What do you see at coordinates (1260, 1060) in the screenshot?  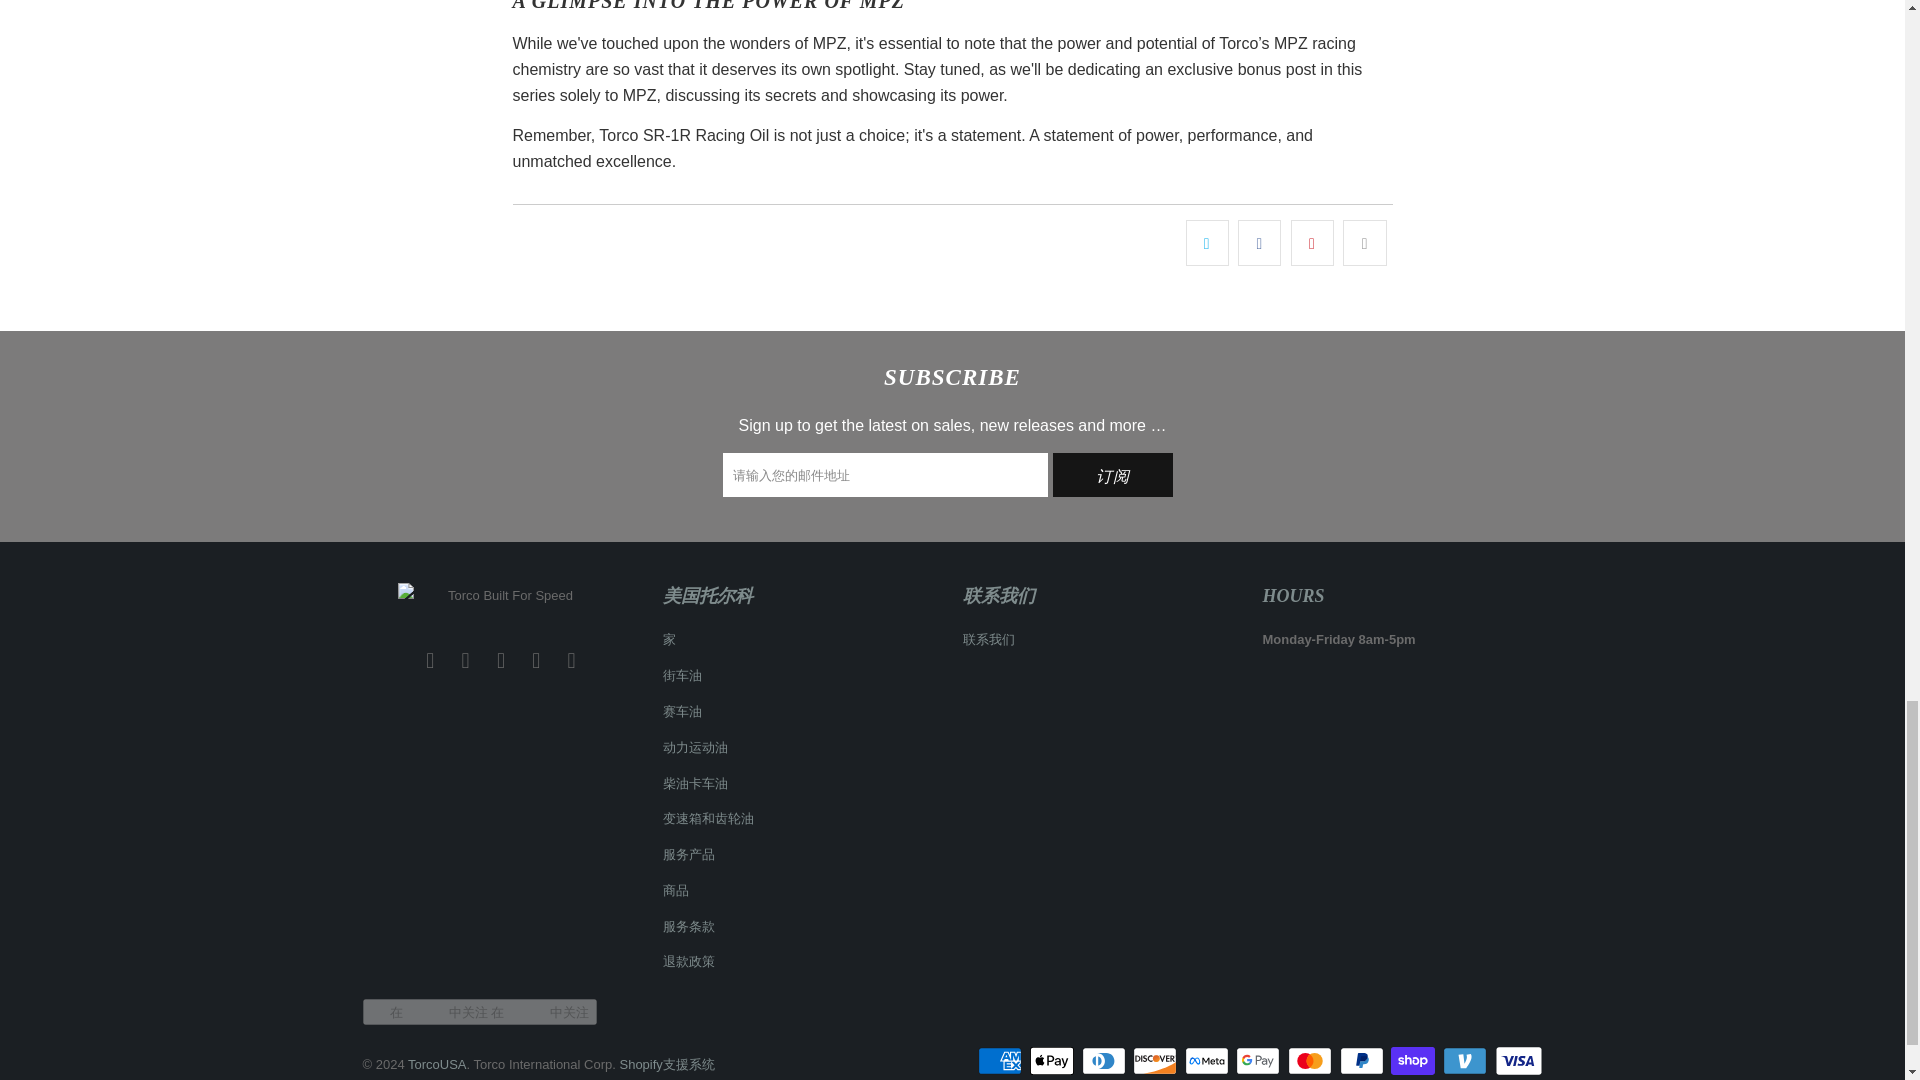 I see `Google Pay` at bounding box center [1260, 1060].